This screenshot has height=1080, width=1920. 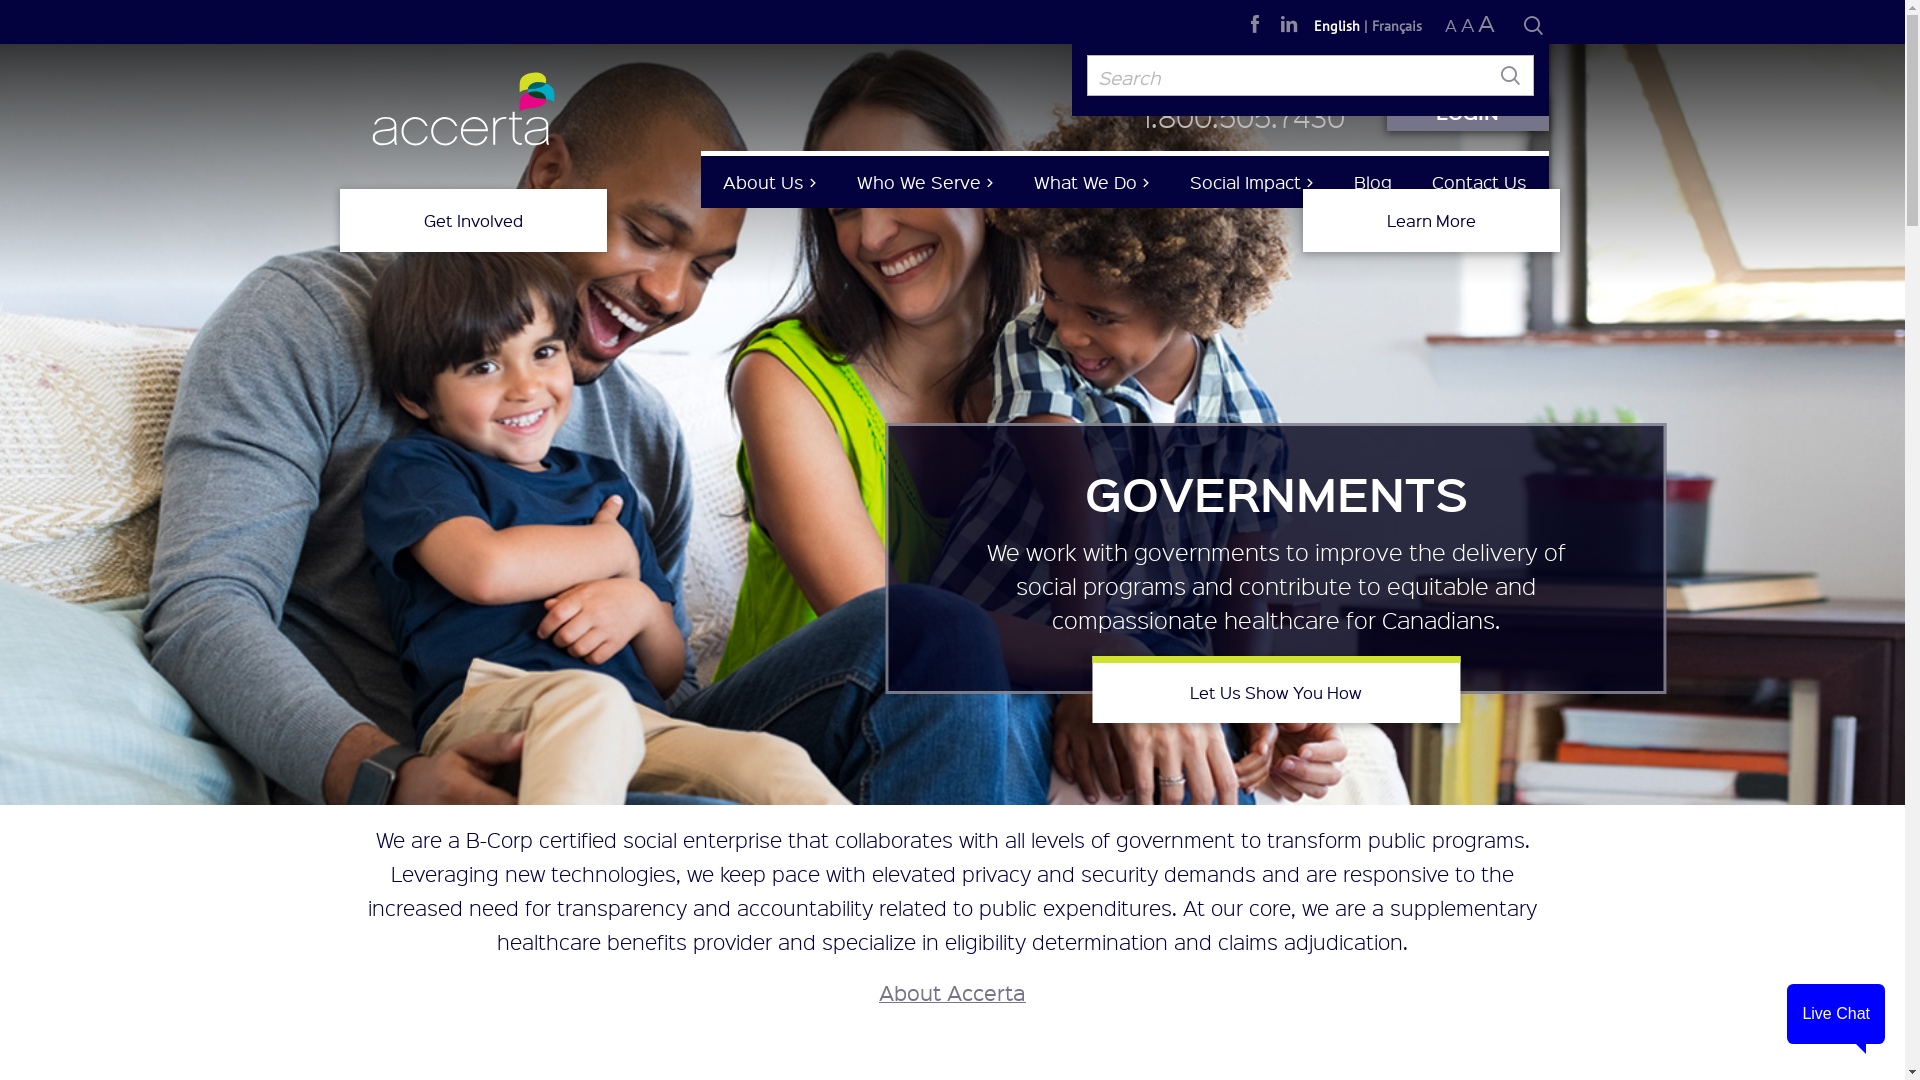 What do you see at coordinates (924, 194) in the screenshot?
I see `Who We Serve >` at bounding box center [924, 194].